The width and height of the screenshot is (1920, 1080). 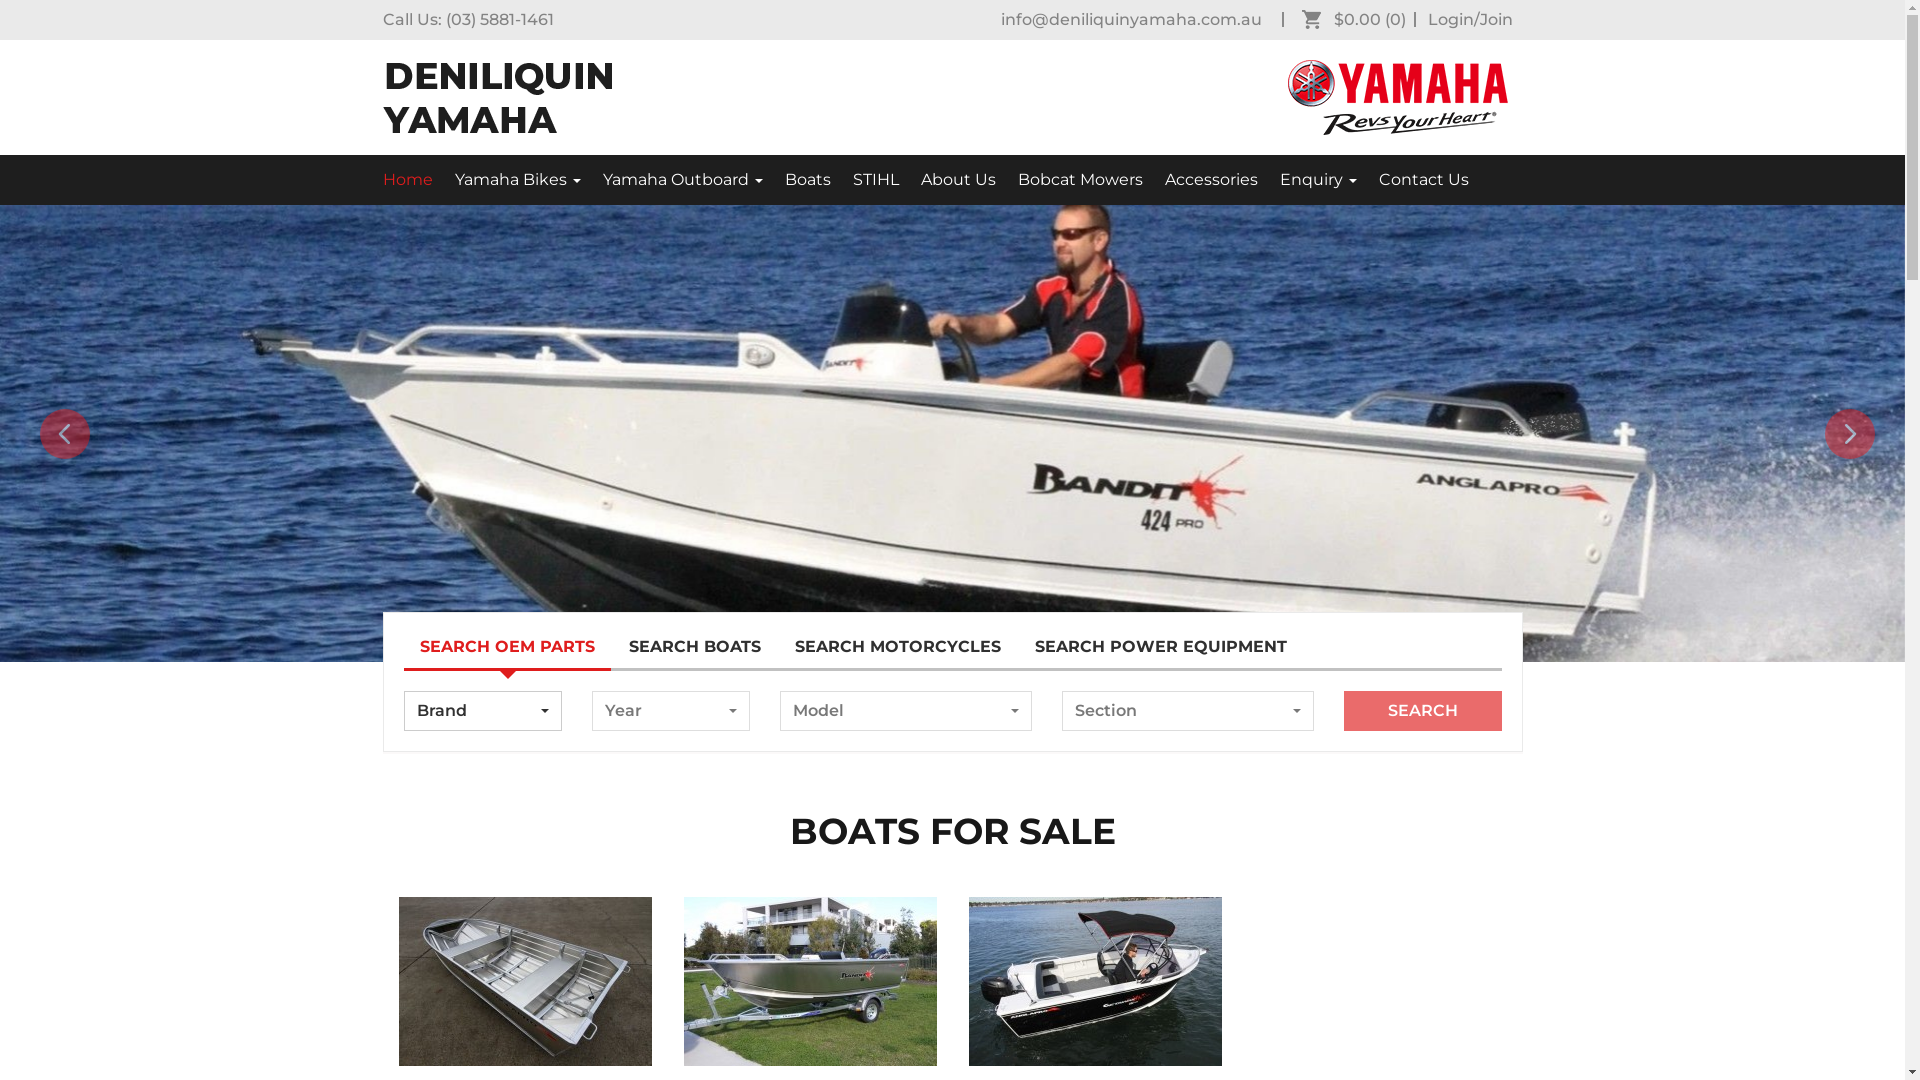 What do you see at coordinates (1470, 20) in the screenshot?
I see `Login/Join` at bounding box center [1470, 20].